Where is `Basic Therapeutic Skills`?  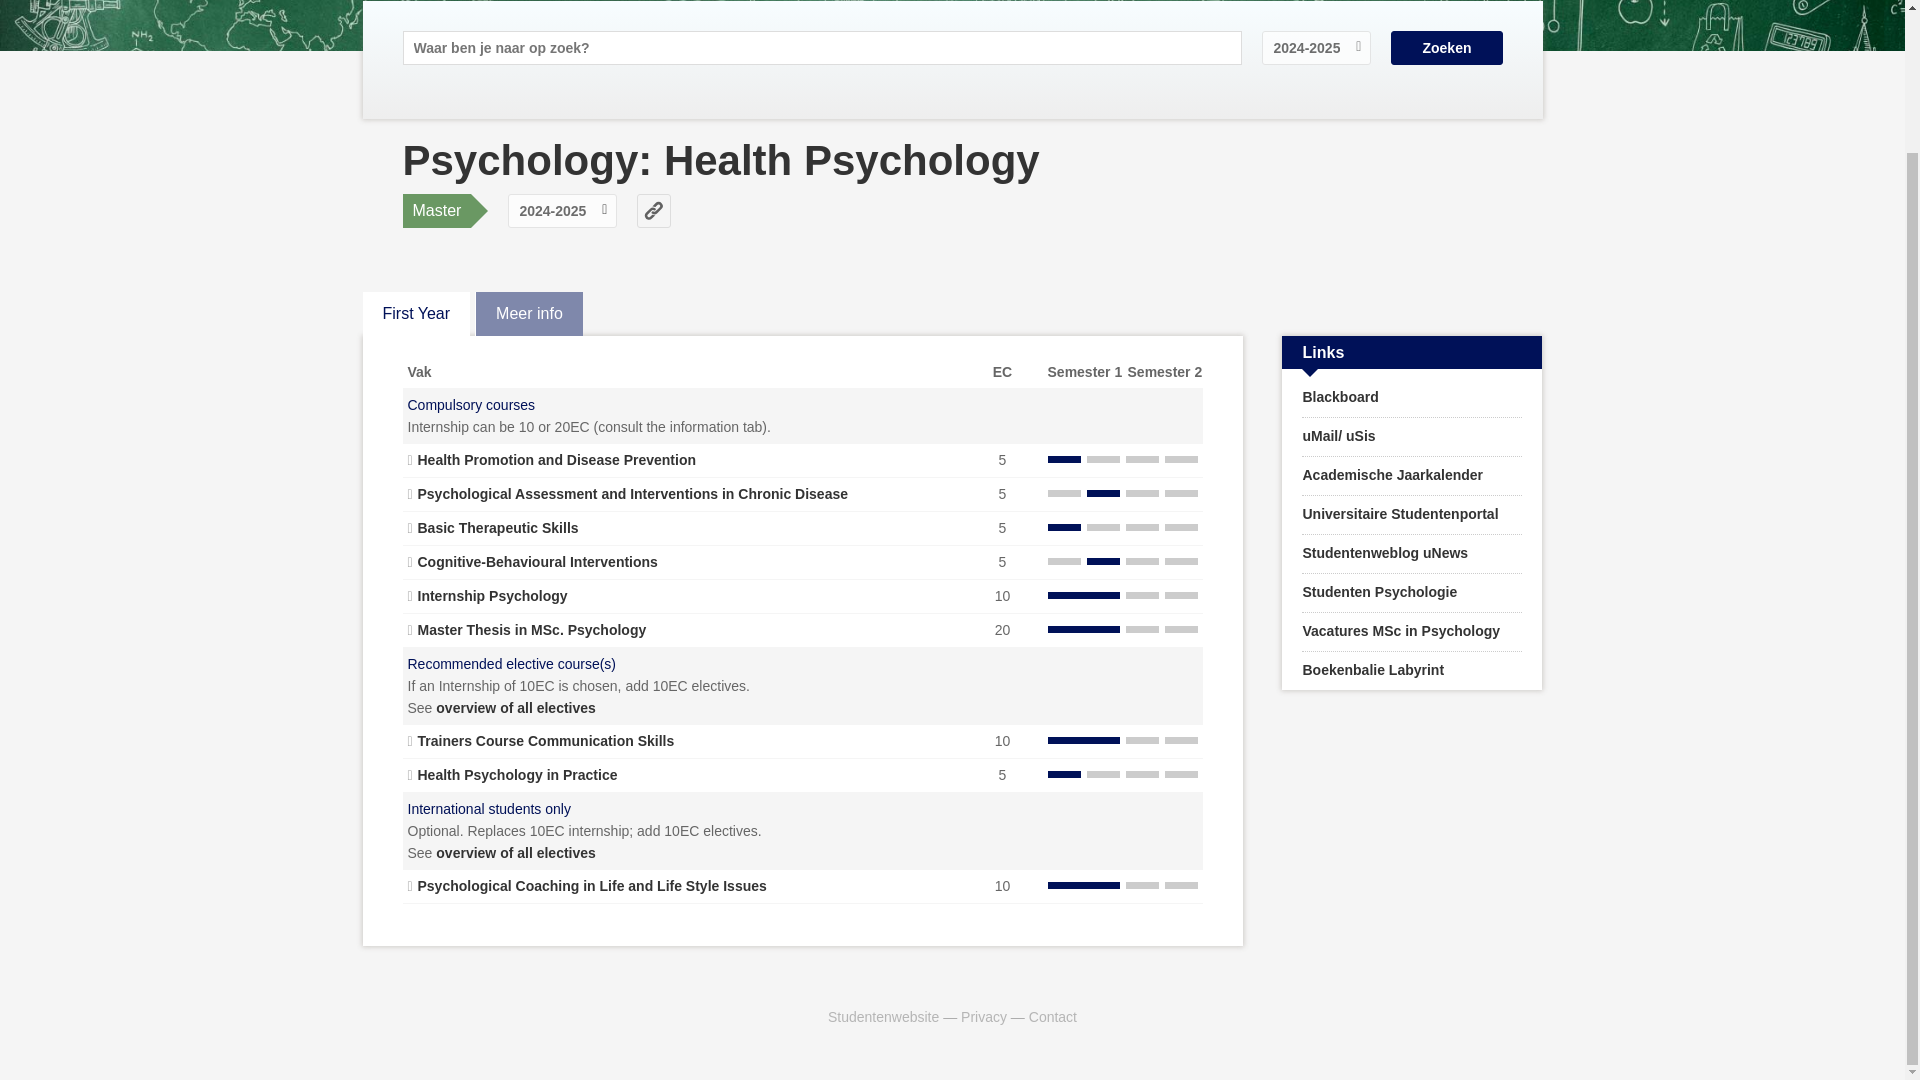
Basic Therapeutic Skills is located at coordinates (498, 527).